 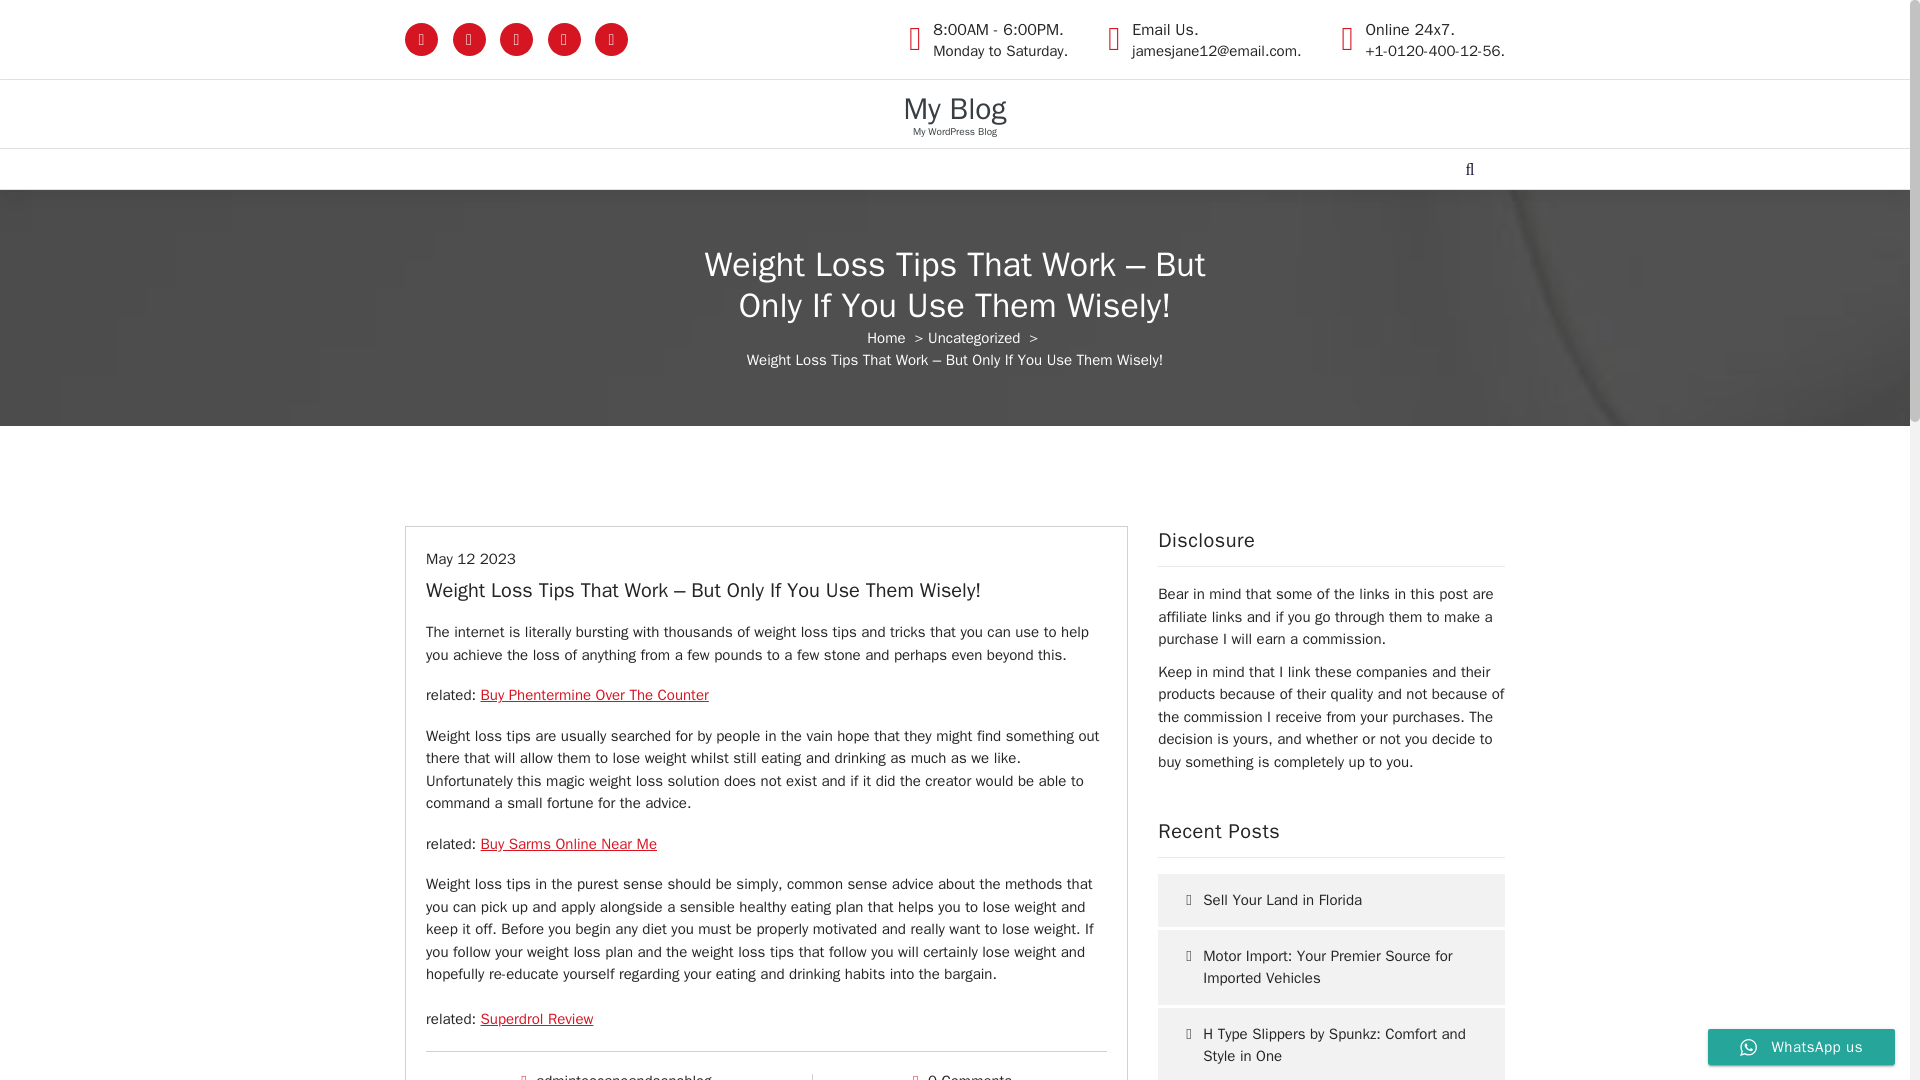 I want to click on Home, so click(x=886, y=338).